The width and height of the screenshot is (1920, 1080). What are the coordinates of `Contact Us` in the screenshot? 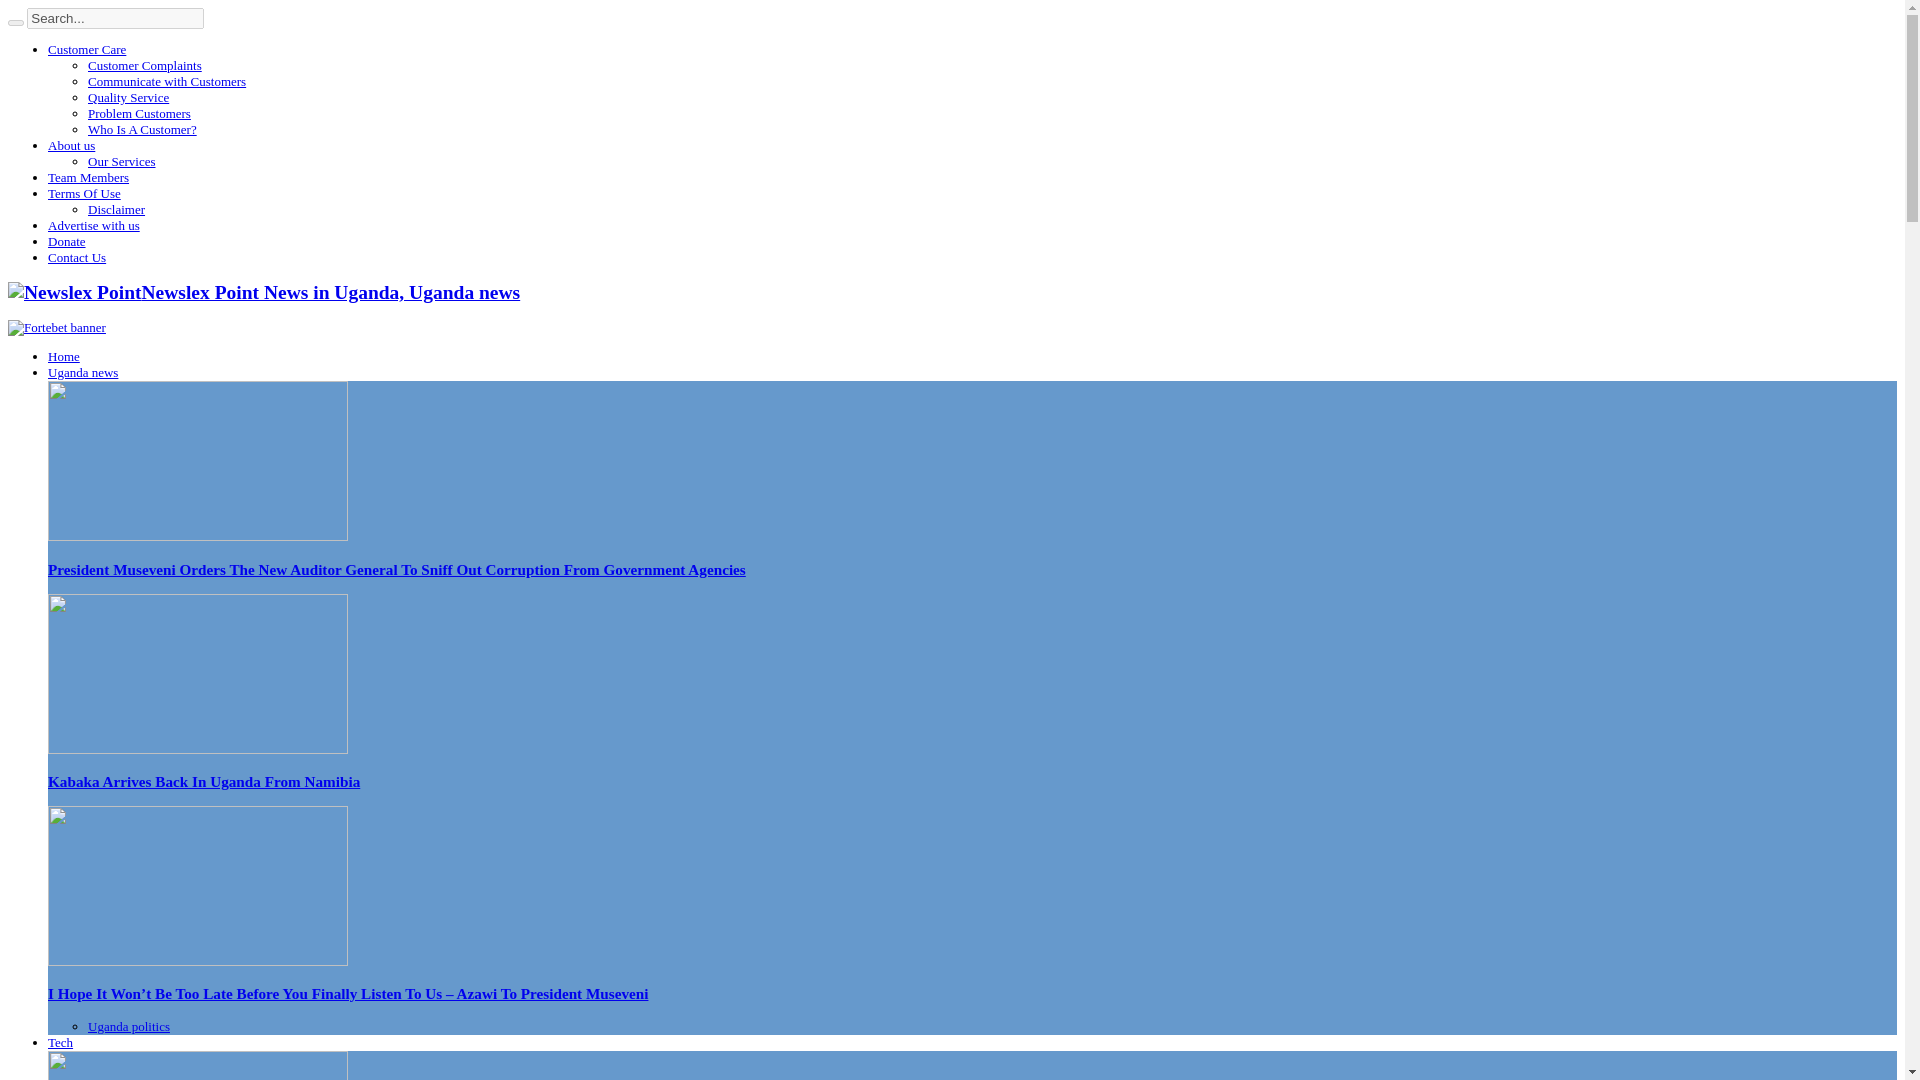 It's located at (76, 256).